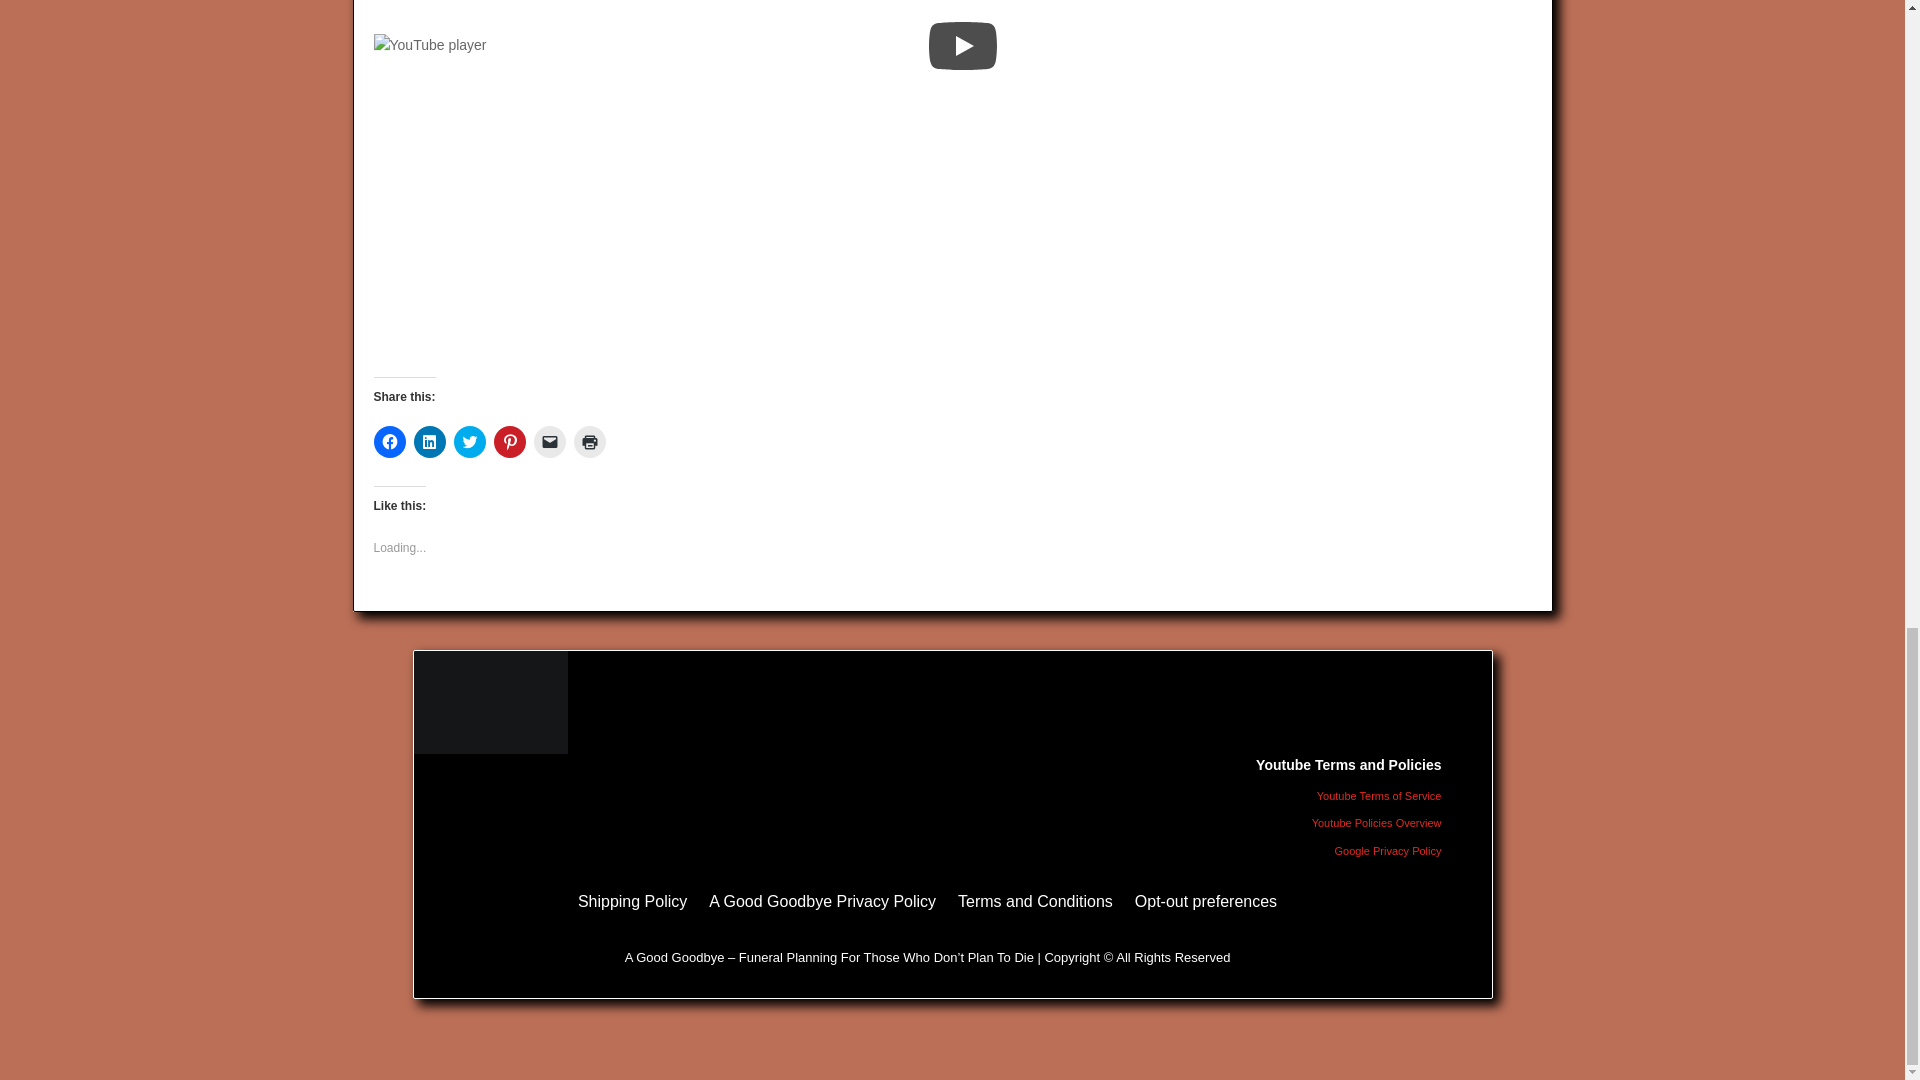 The image size is (1920, 1080). I want to click on Click to share on Facebook, so click(390, 441).